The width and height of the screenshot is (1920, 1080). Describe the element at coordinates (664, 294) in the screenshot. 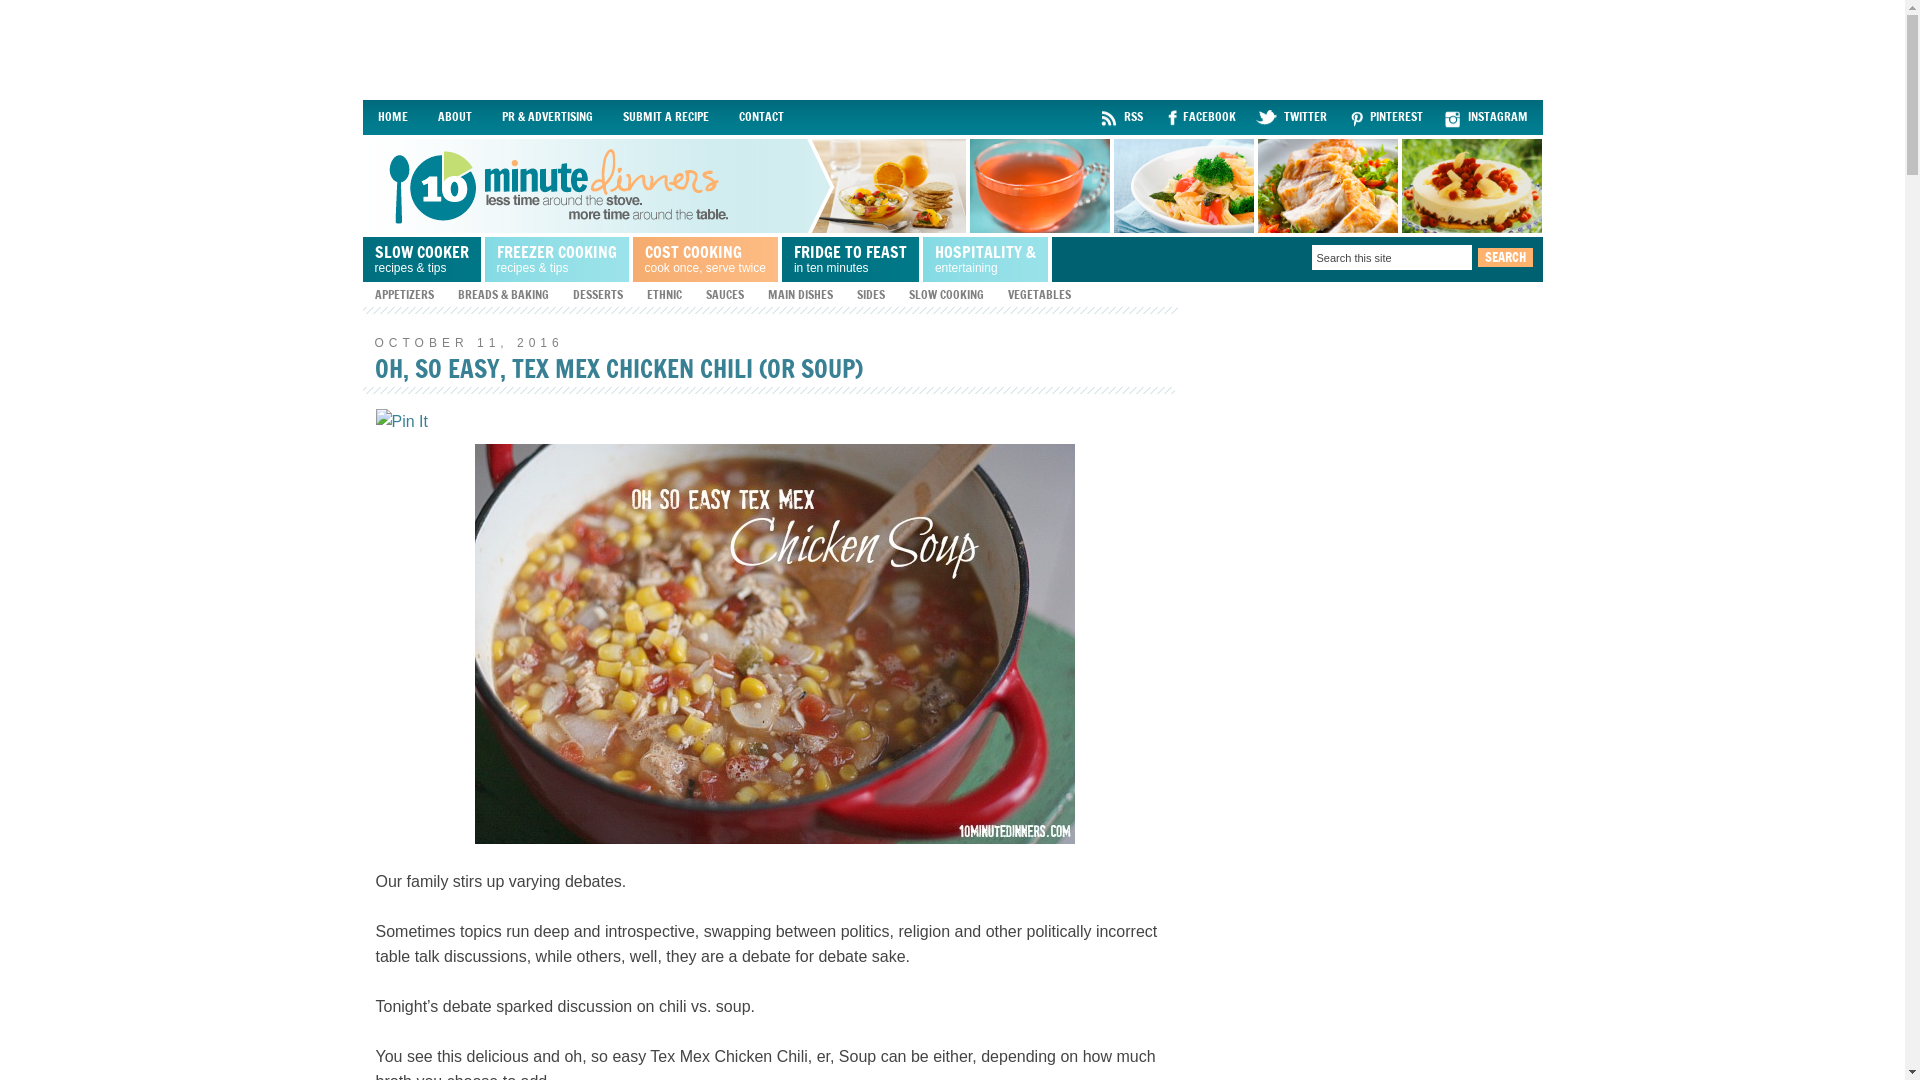

I see `ETHNIC` at that location.